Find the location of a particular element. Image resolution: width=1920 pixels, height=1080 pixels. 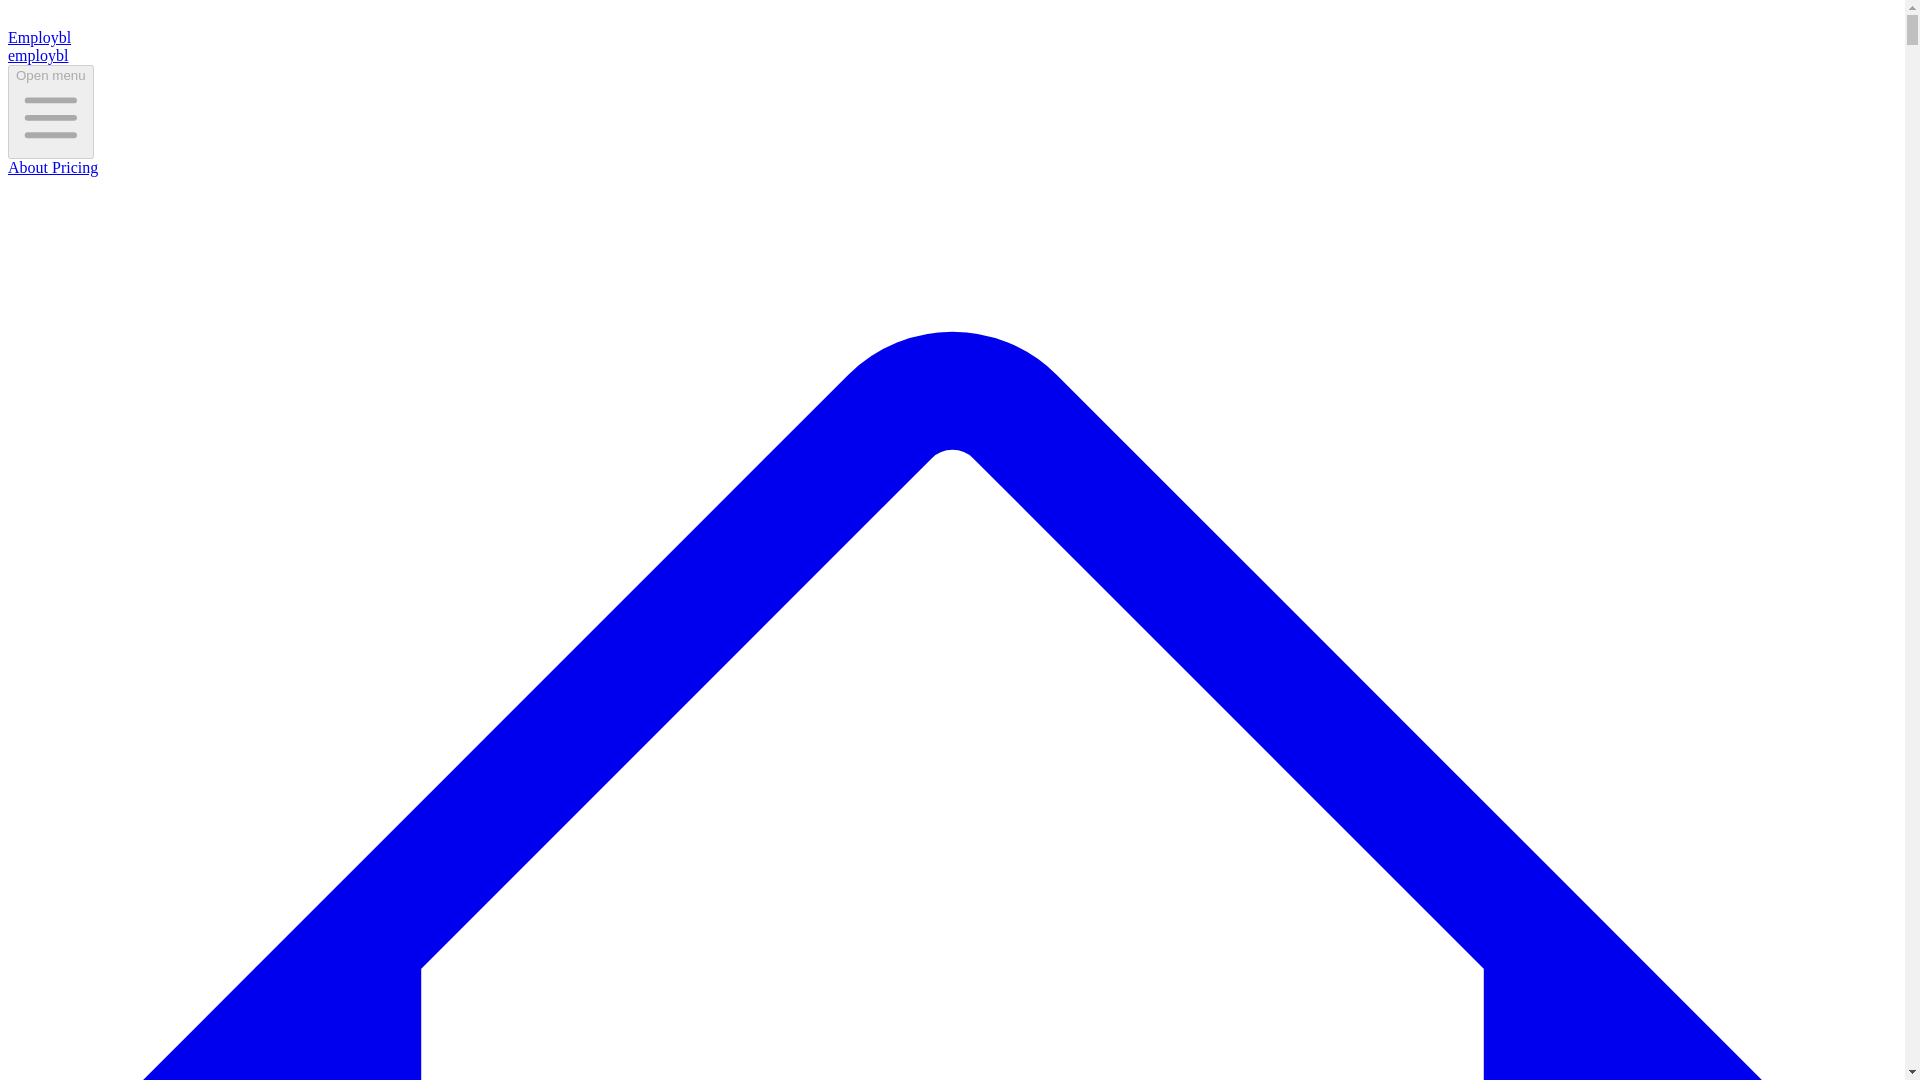

Pricing is located at coordinates (72, 167).